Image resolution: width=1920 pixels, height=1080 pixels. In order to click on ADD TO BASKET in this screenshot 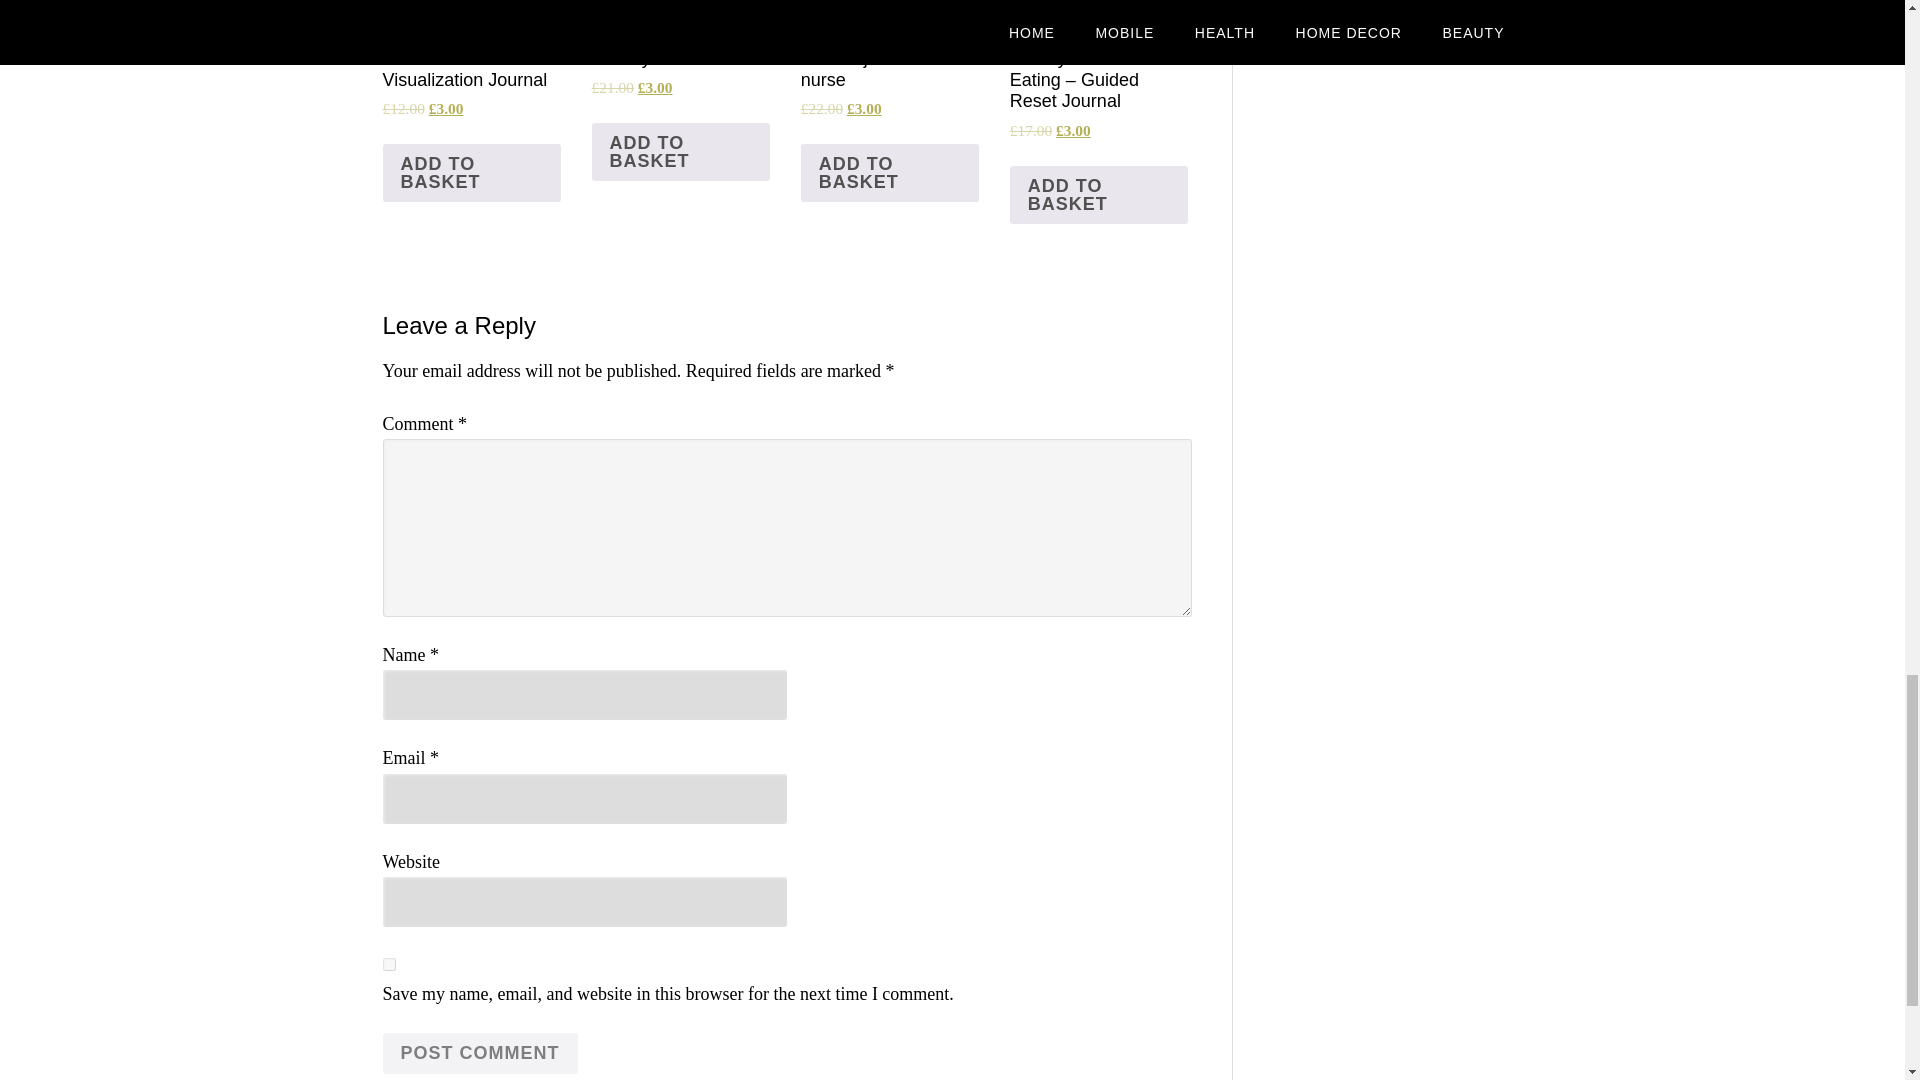, I will do `click(471, 172)`.